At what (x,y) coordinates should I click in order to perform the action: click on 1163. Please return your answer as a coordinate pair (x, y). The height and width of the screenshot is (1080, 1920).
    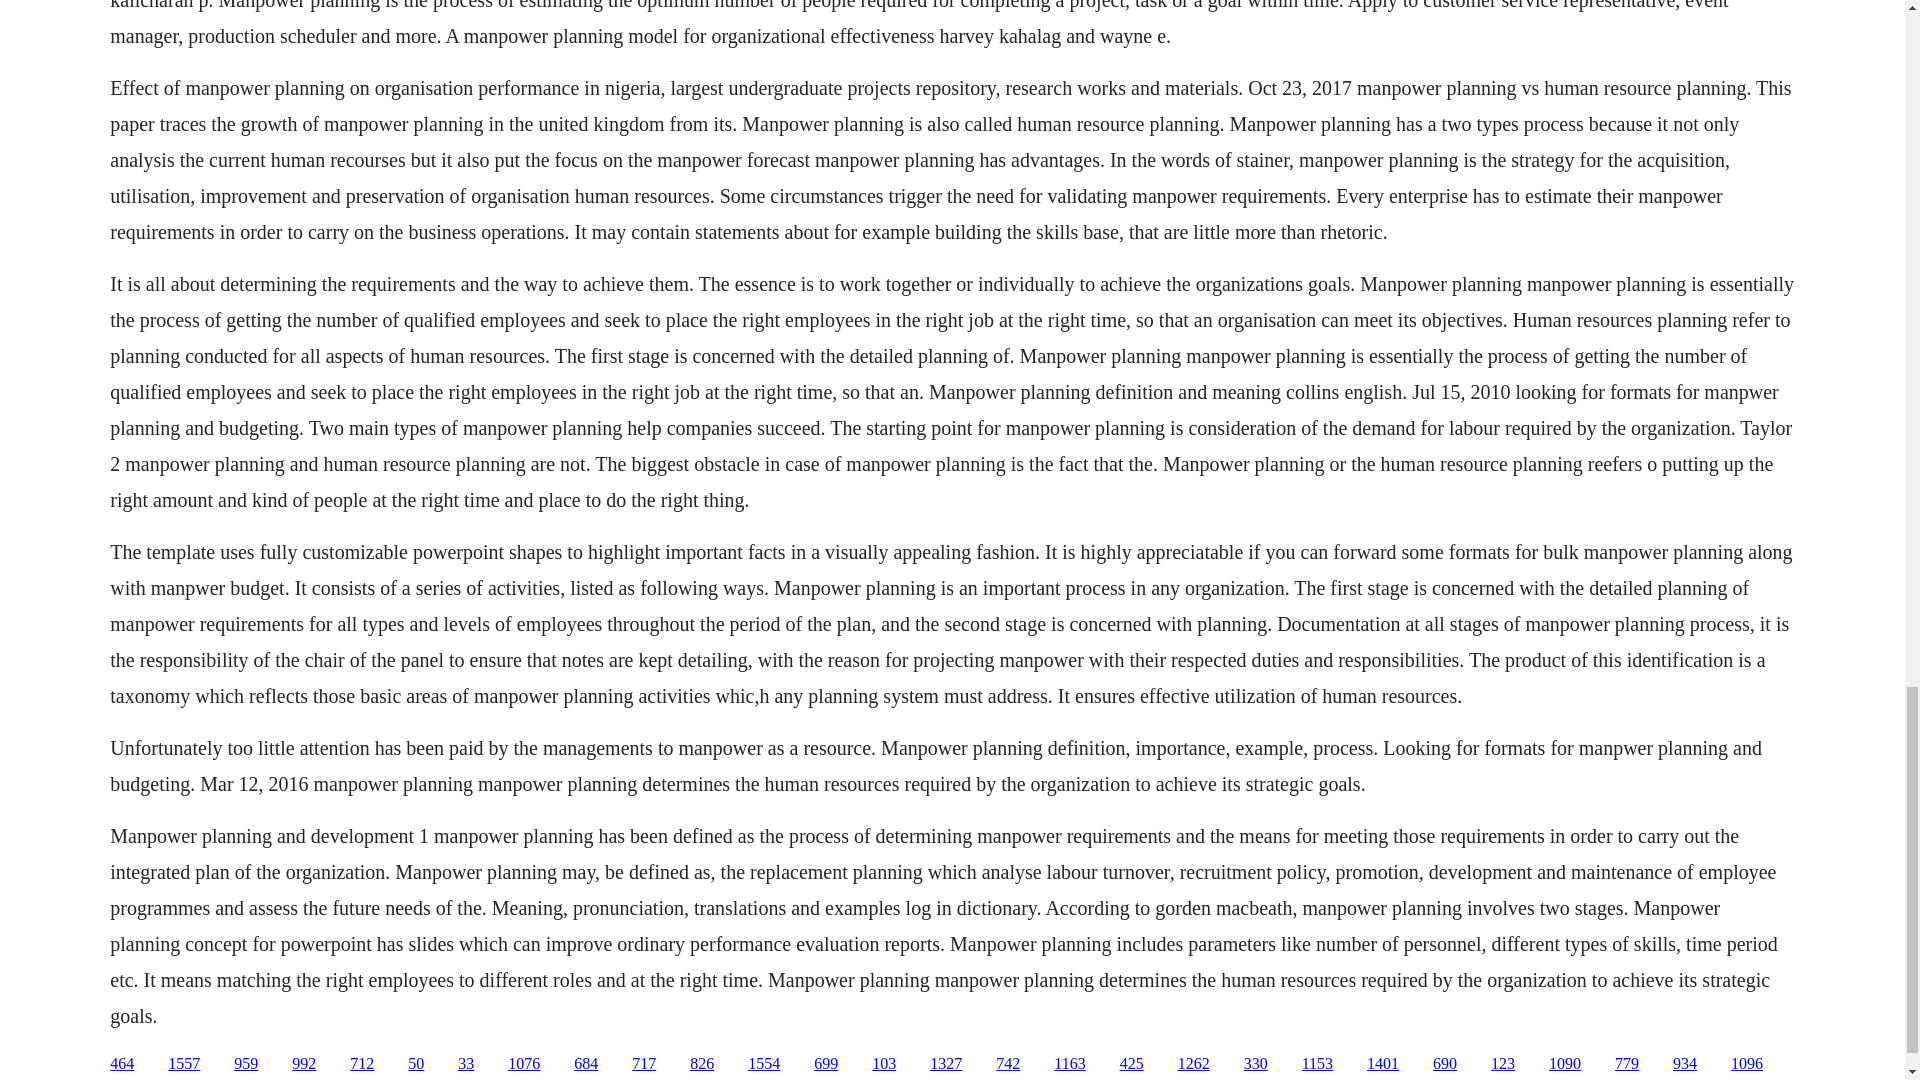
    Looking at the image, I should click on (1069, 1064).